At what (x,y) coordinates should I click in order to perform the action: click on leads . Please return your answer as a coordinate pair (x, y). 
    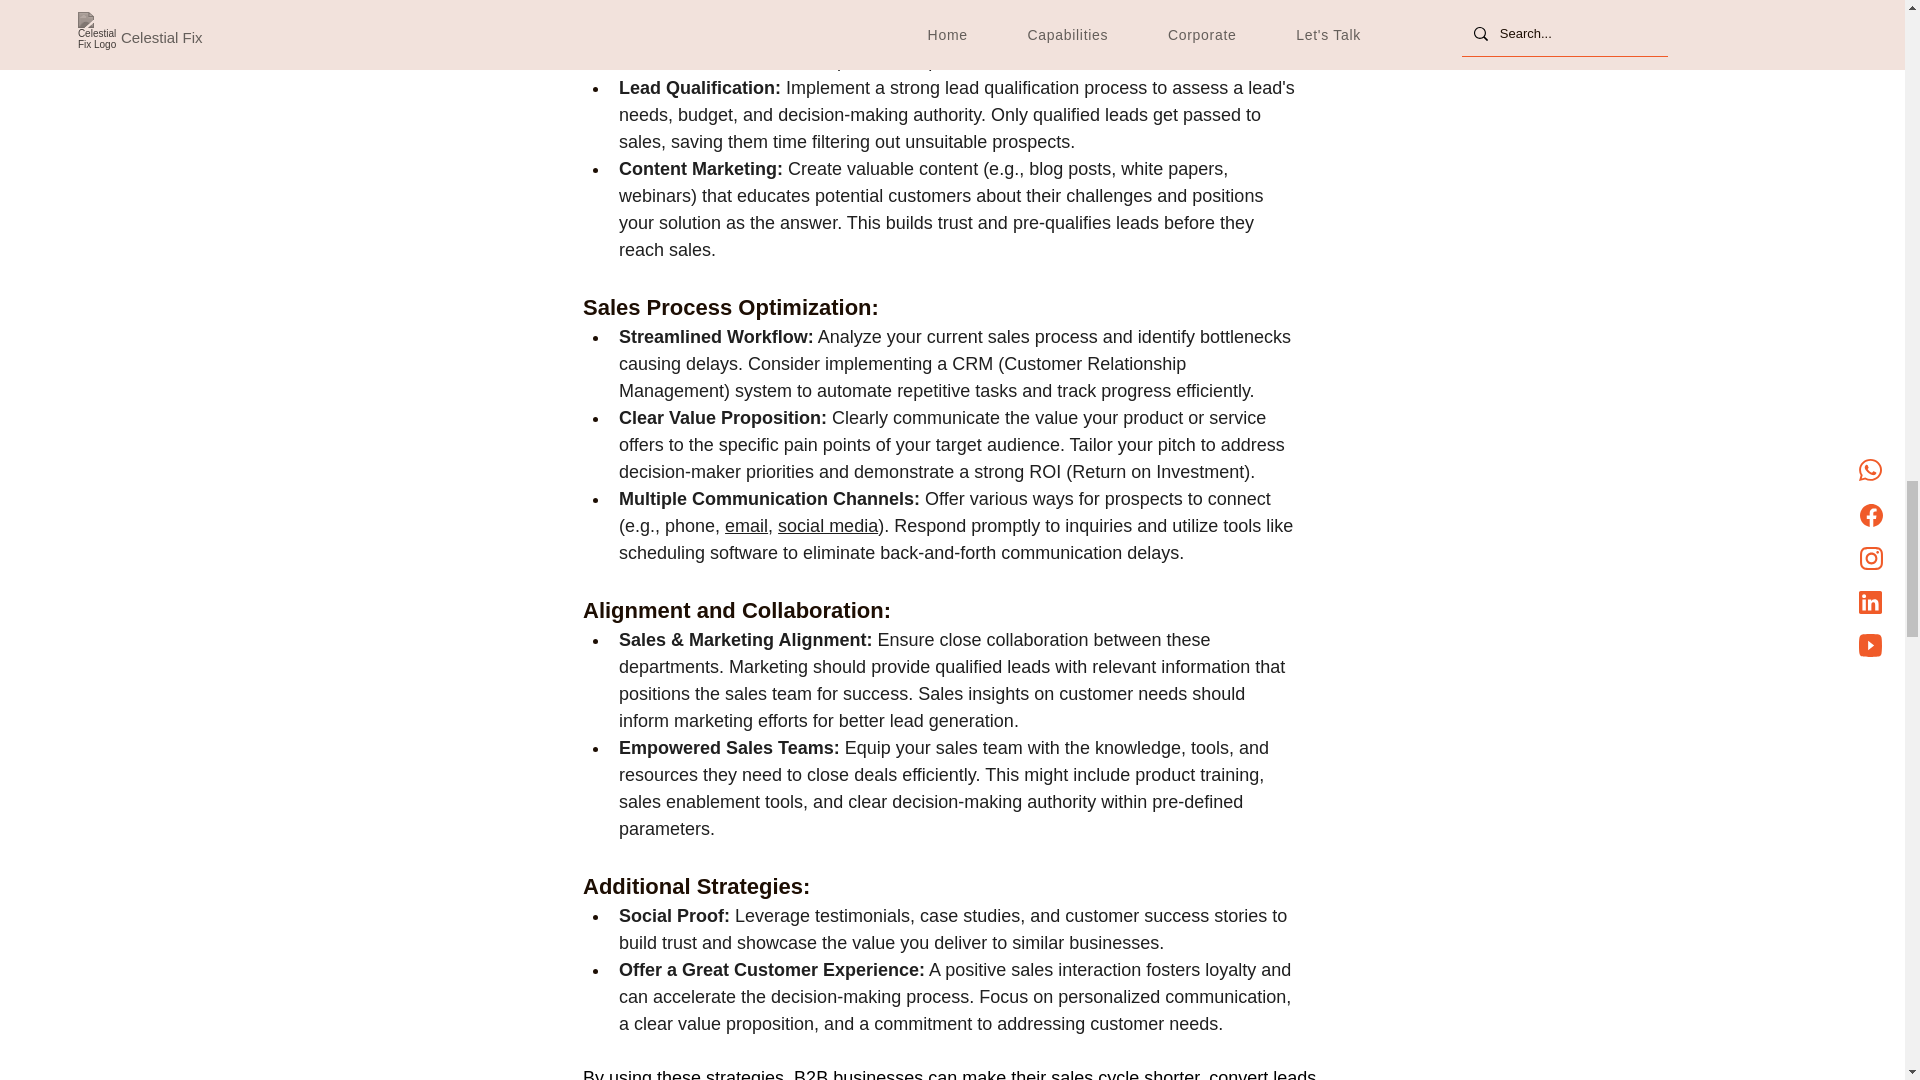
    Looking at the image, I should click on (907, 34).